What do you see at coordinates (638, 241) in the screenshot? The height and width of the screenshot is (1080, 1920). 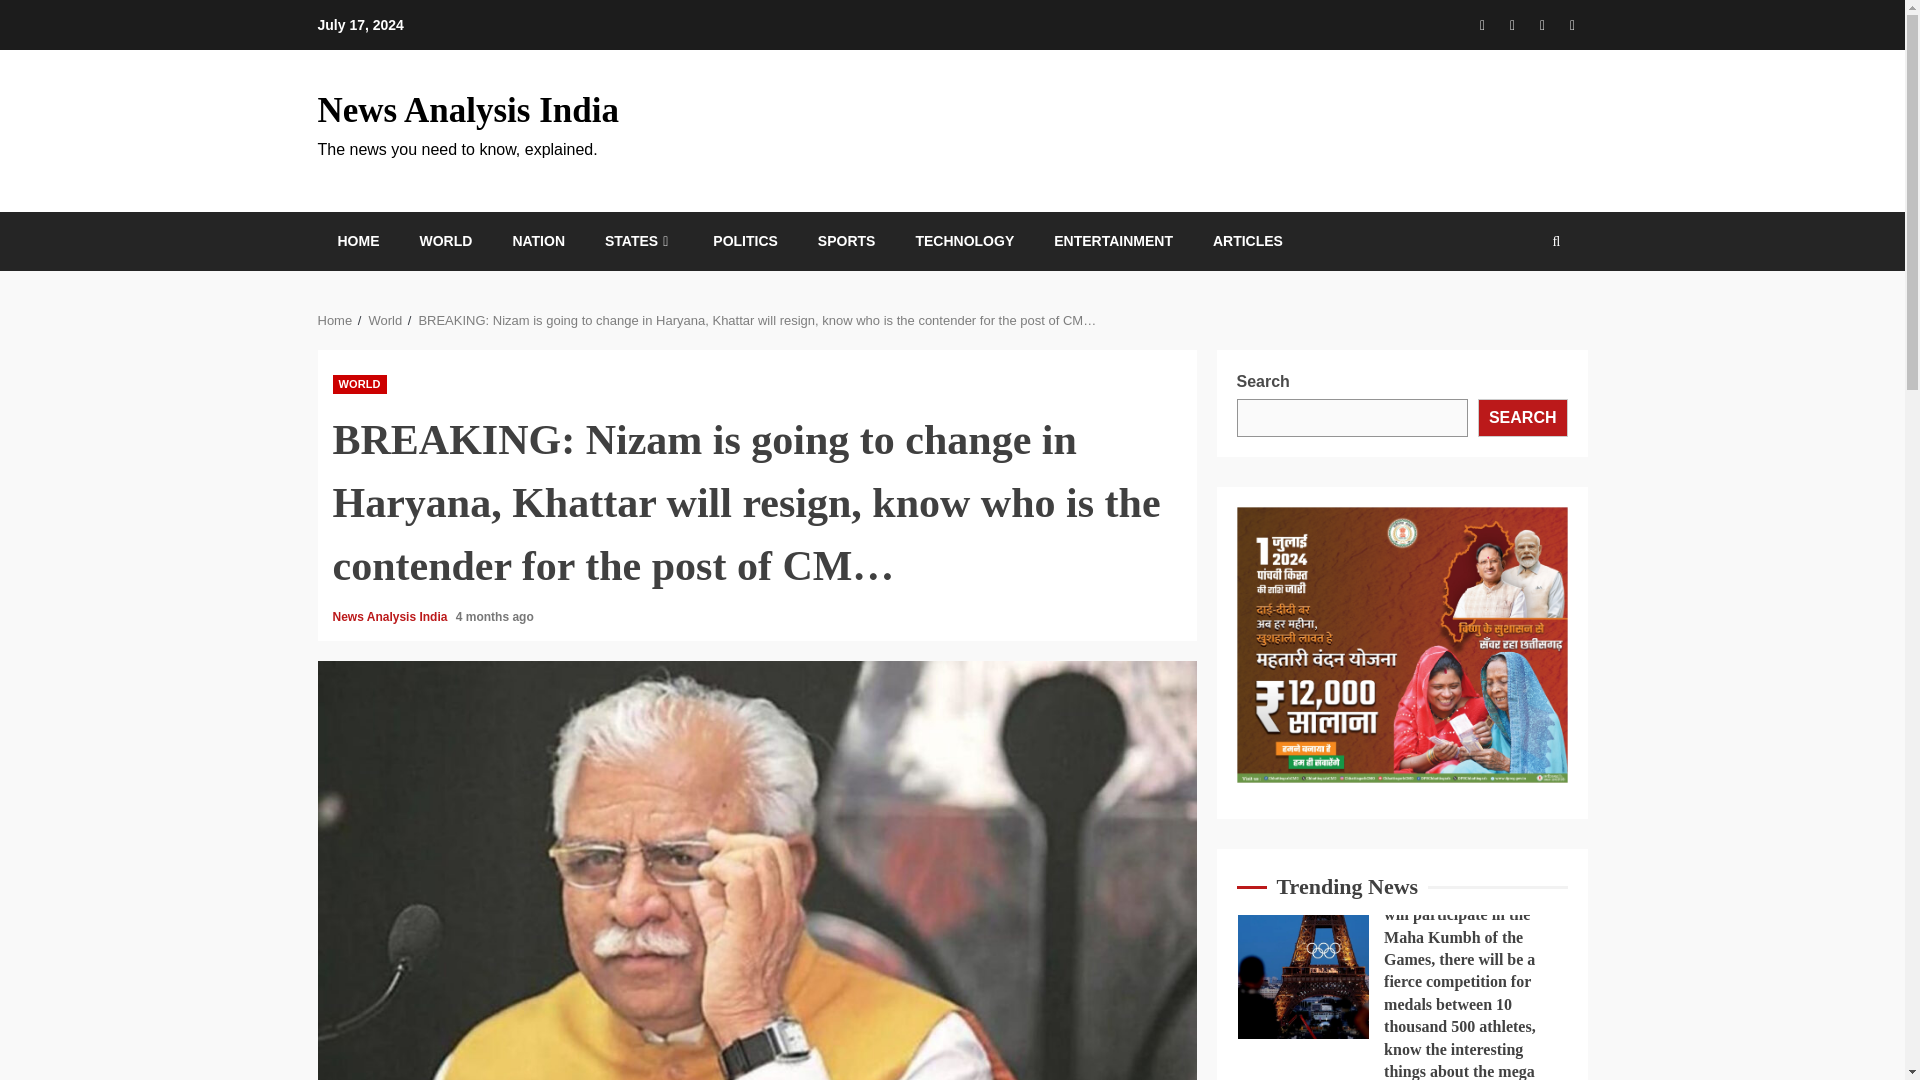 I see `STATES` at bounding box center [638, 241].